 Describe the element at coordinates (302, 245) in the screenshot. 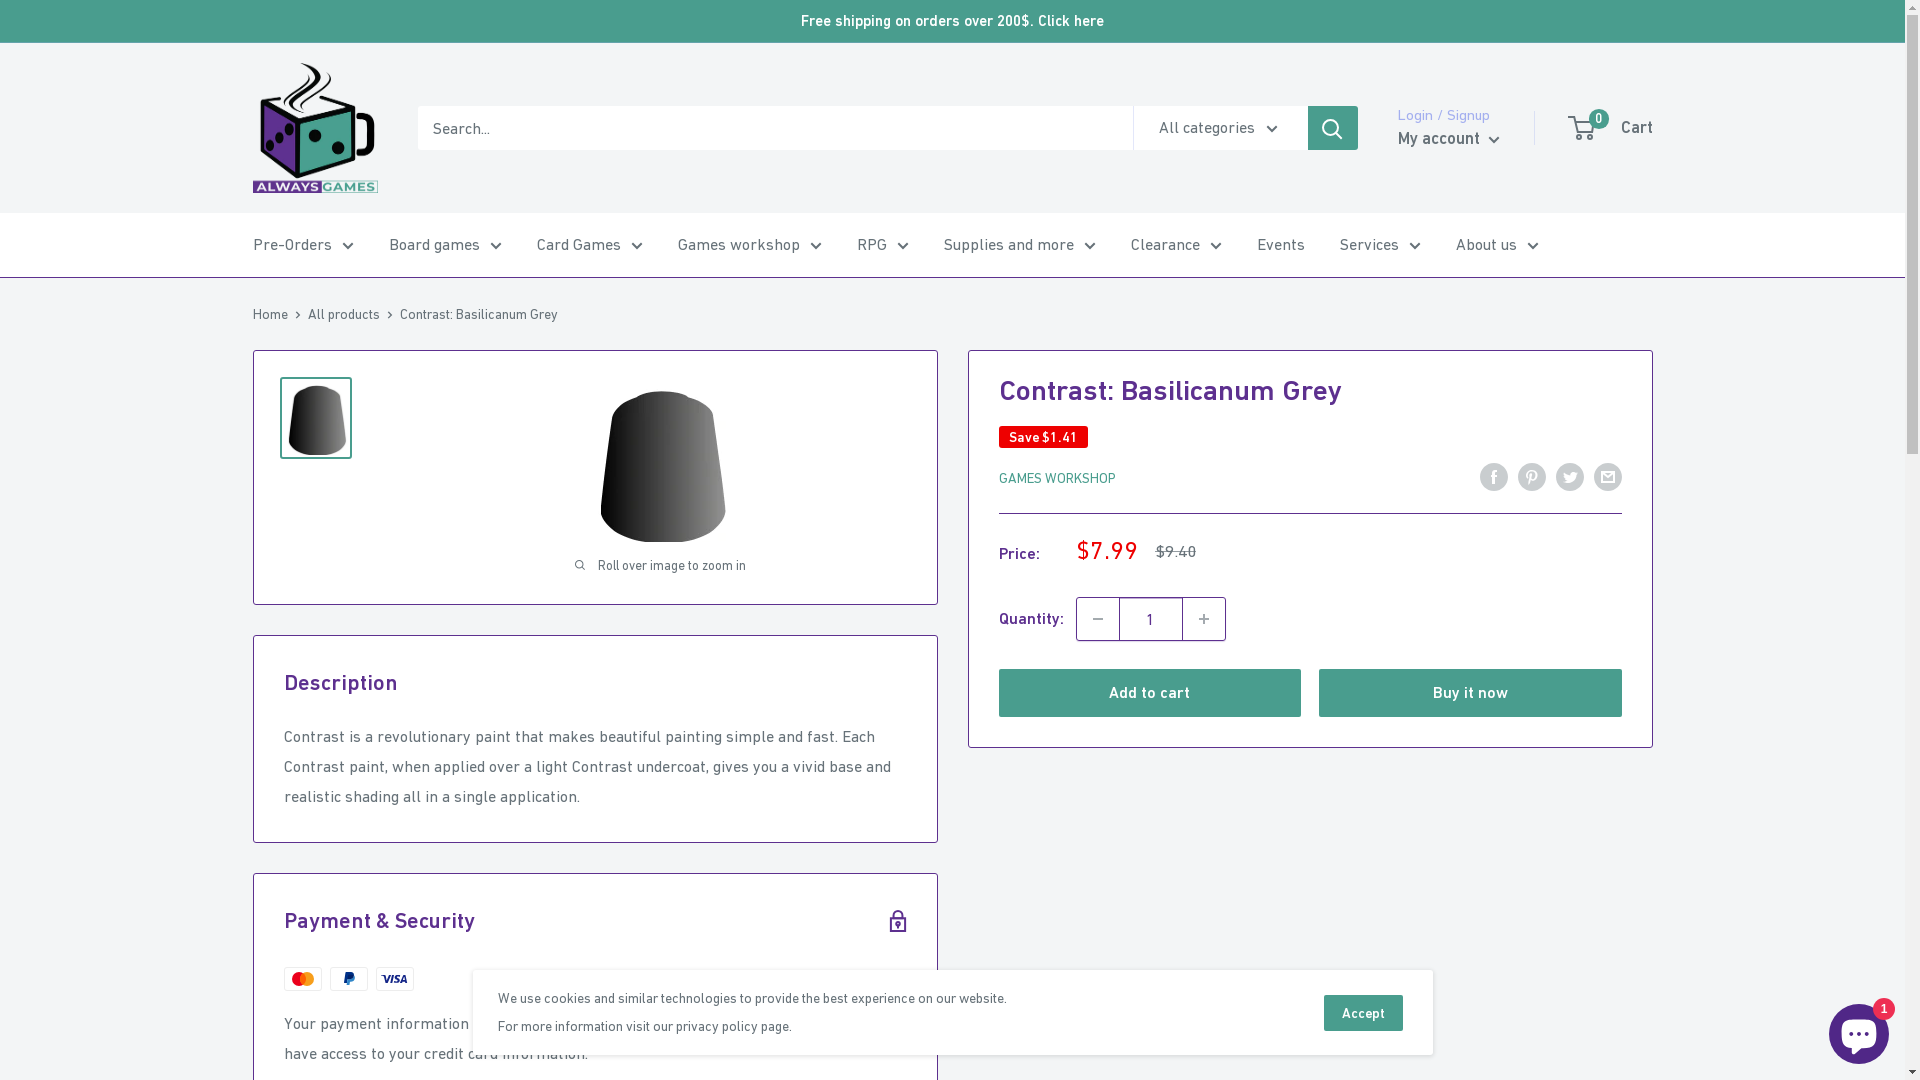

I see `Pre-Orders` at that location.